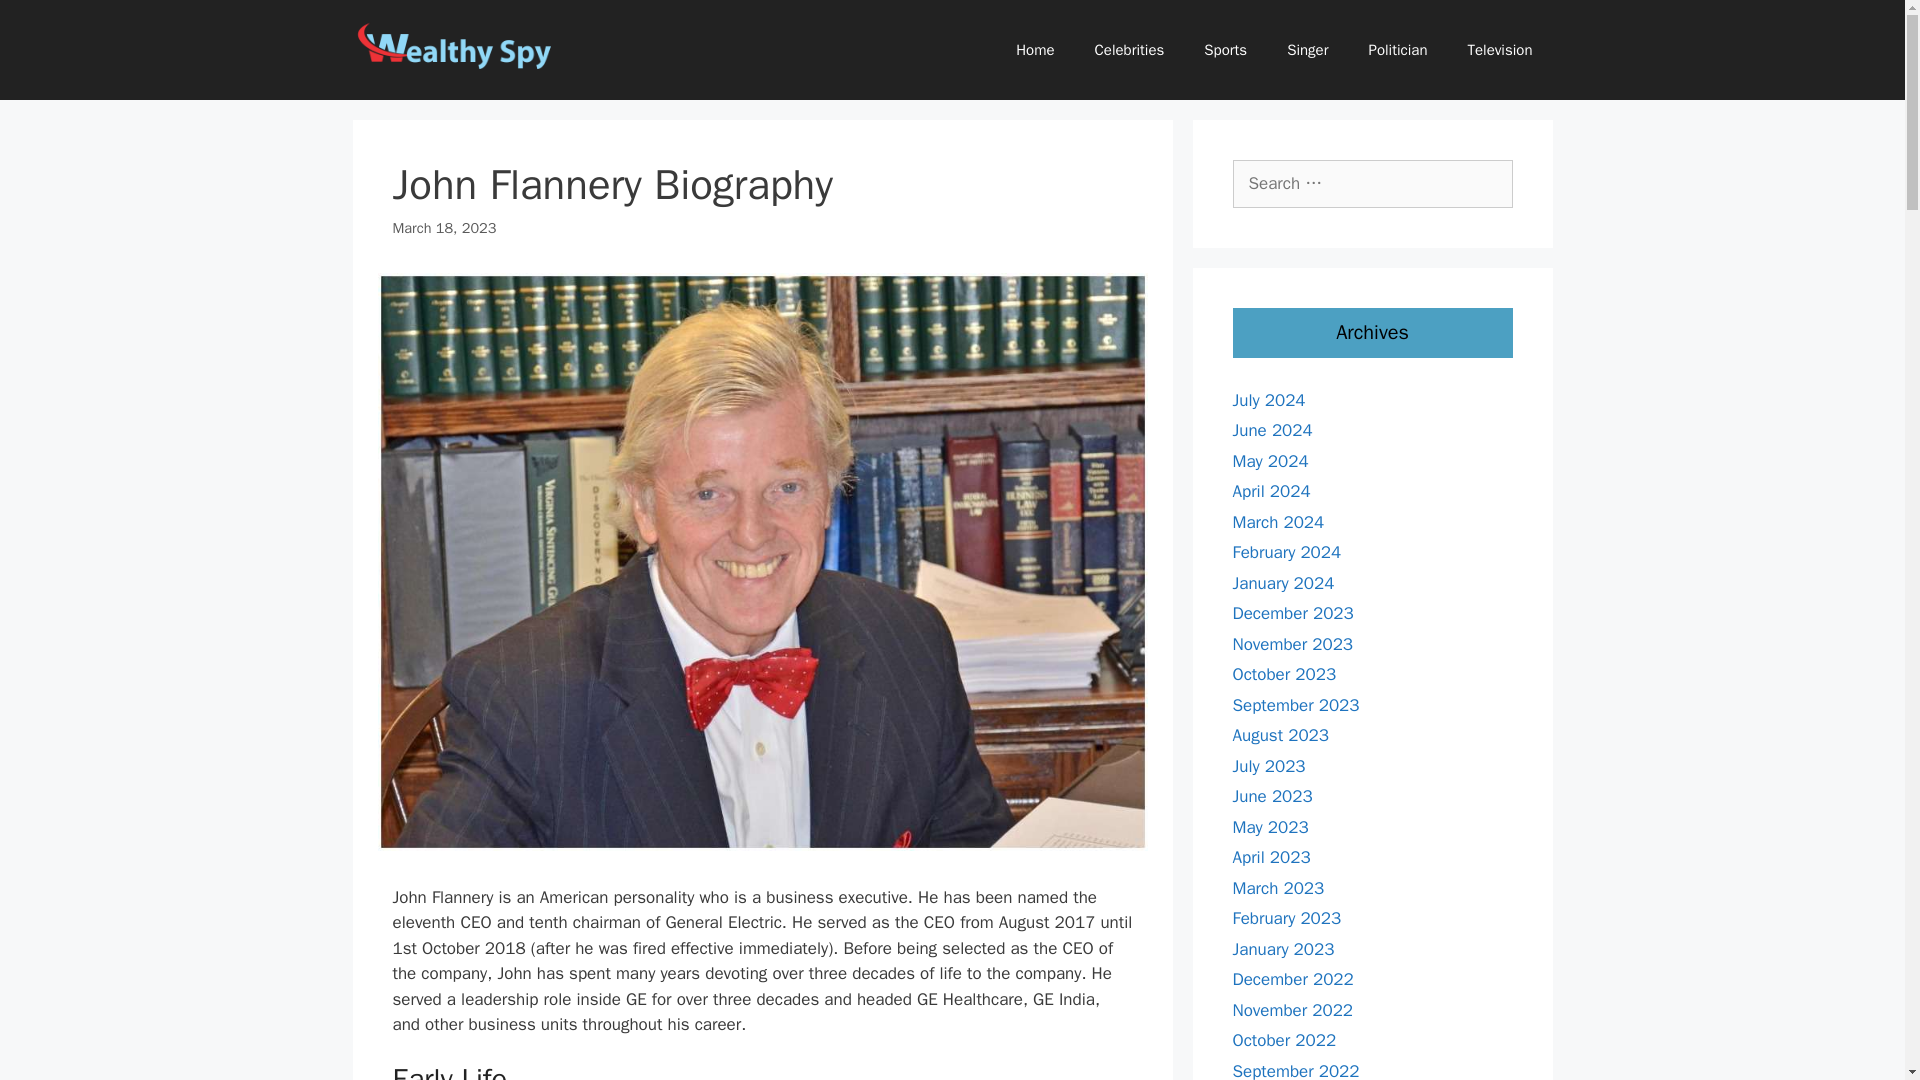 The image size is (1920, 1080). What do you see at coordinates (1296, 704) in the screenshot?
I see `September 2023` at bounding box center [1296, 704].